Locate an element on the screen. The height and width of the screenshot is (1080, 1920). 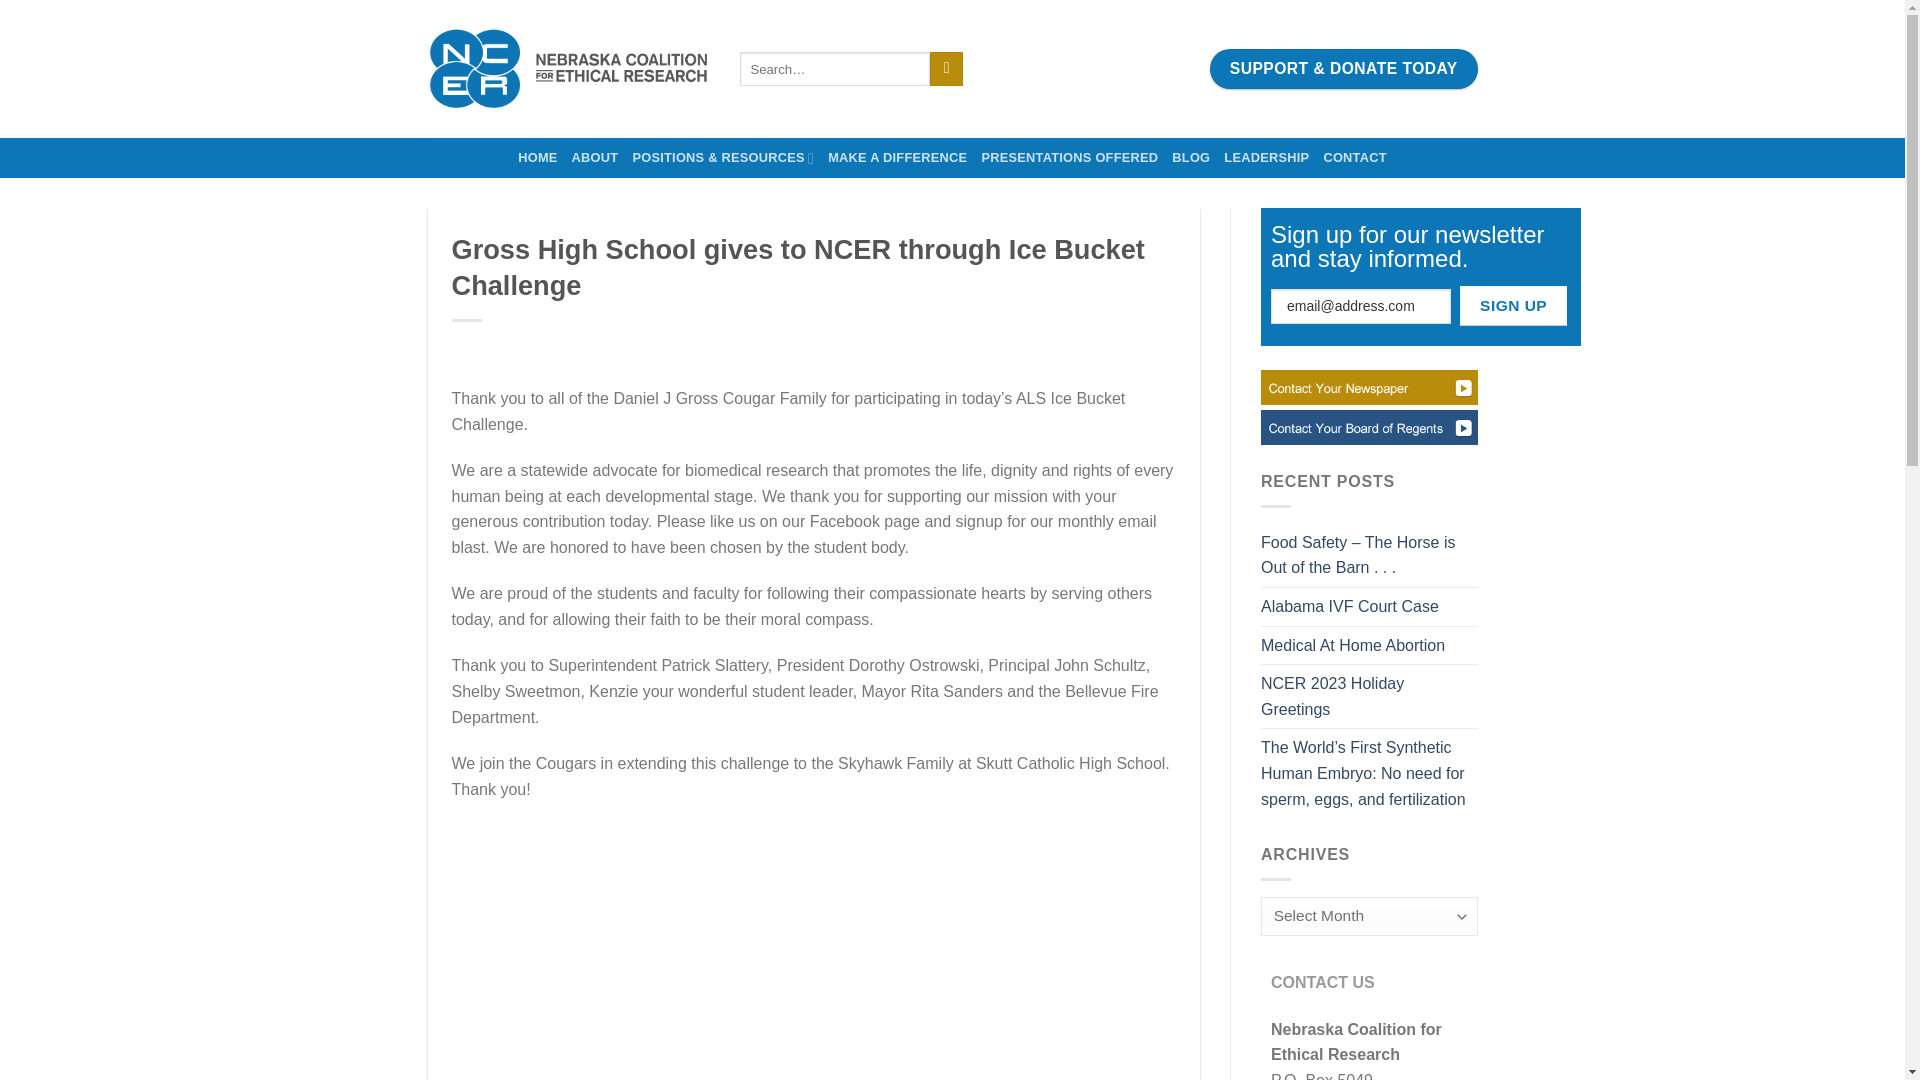
ABOUT is located at coordinates (595, 158).